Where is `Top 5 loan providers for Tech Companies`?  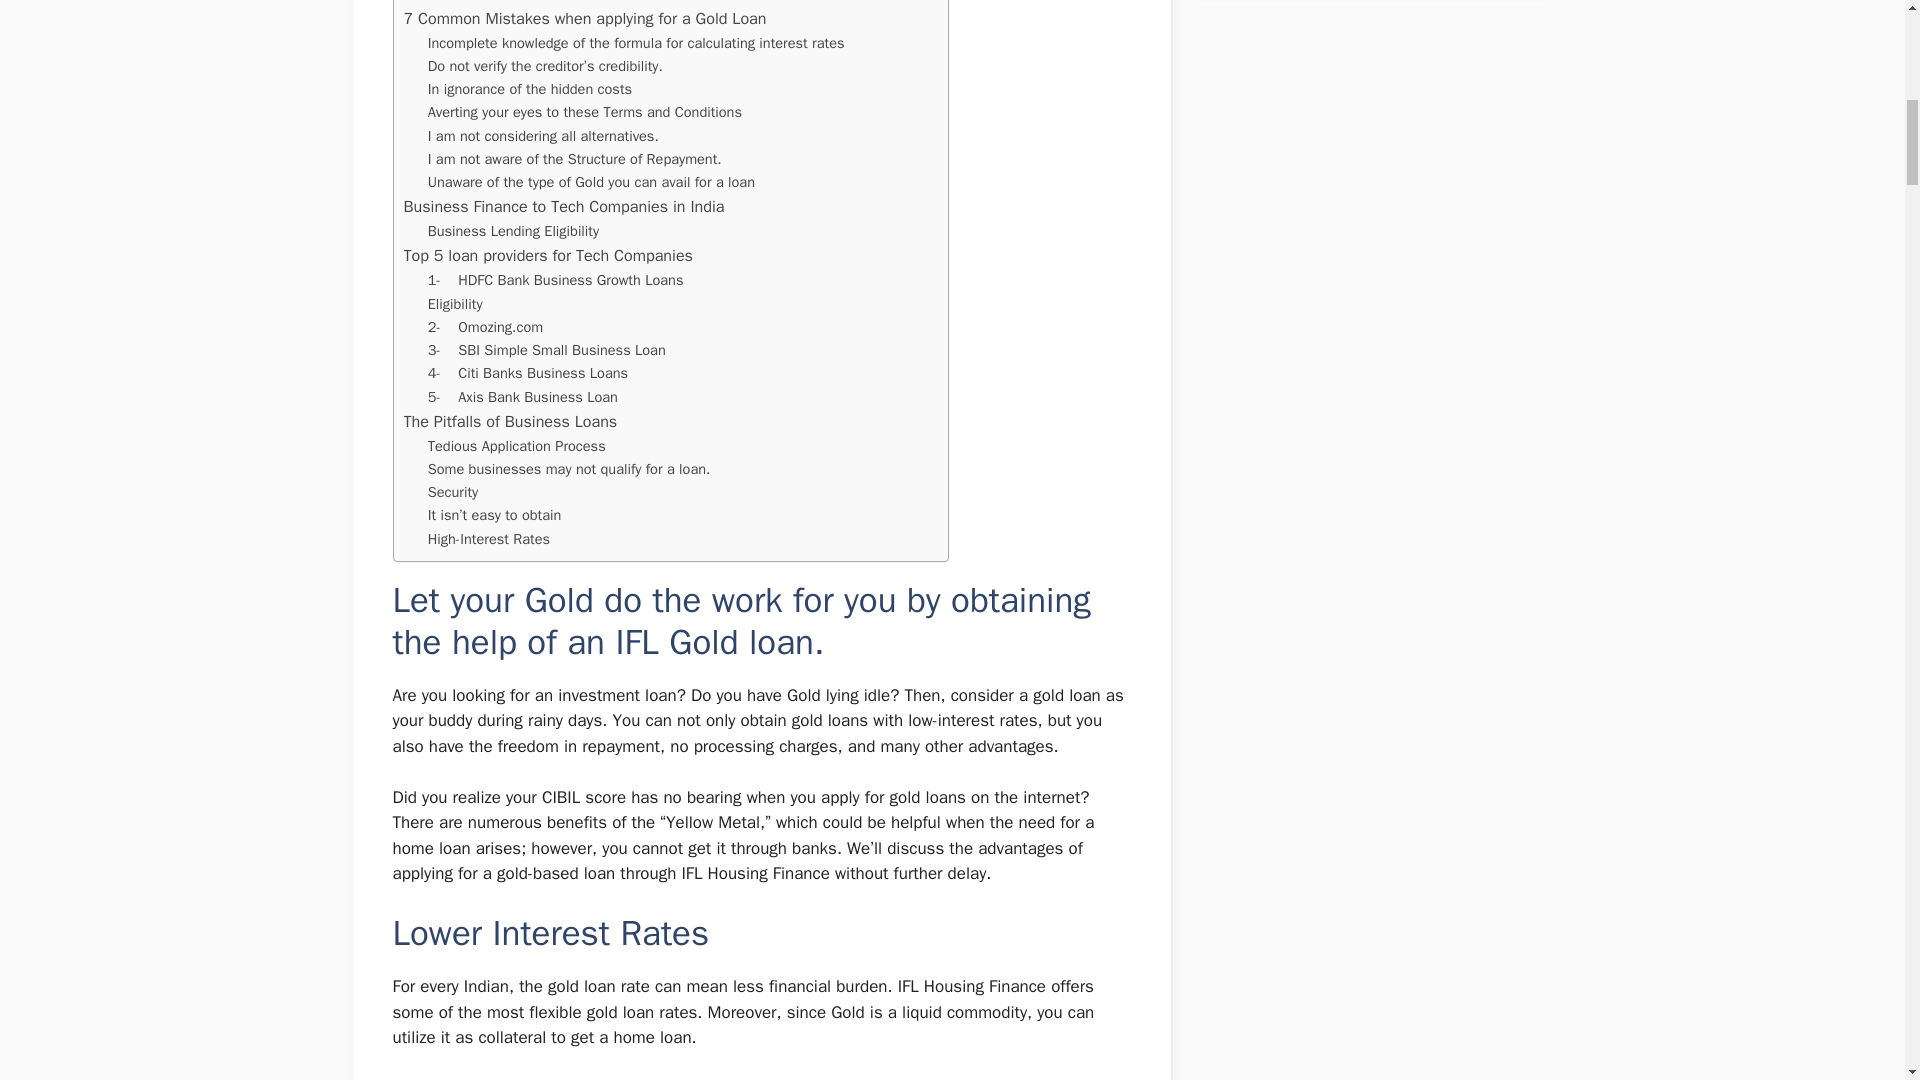
Top 5 loan providers for Tech Companies is located at coordinates (548, 256).